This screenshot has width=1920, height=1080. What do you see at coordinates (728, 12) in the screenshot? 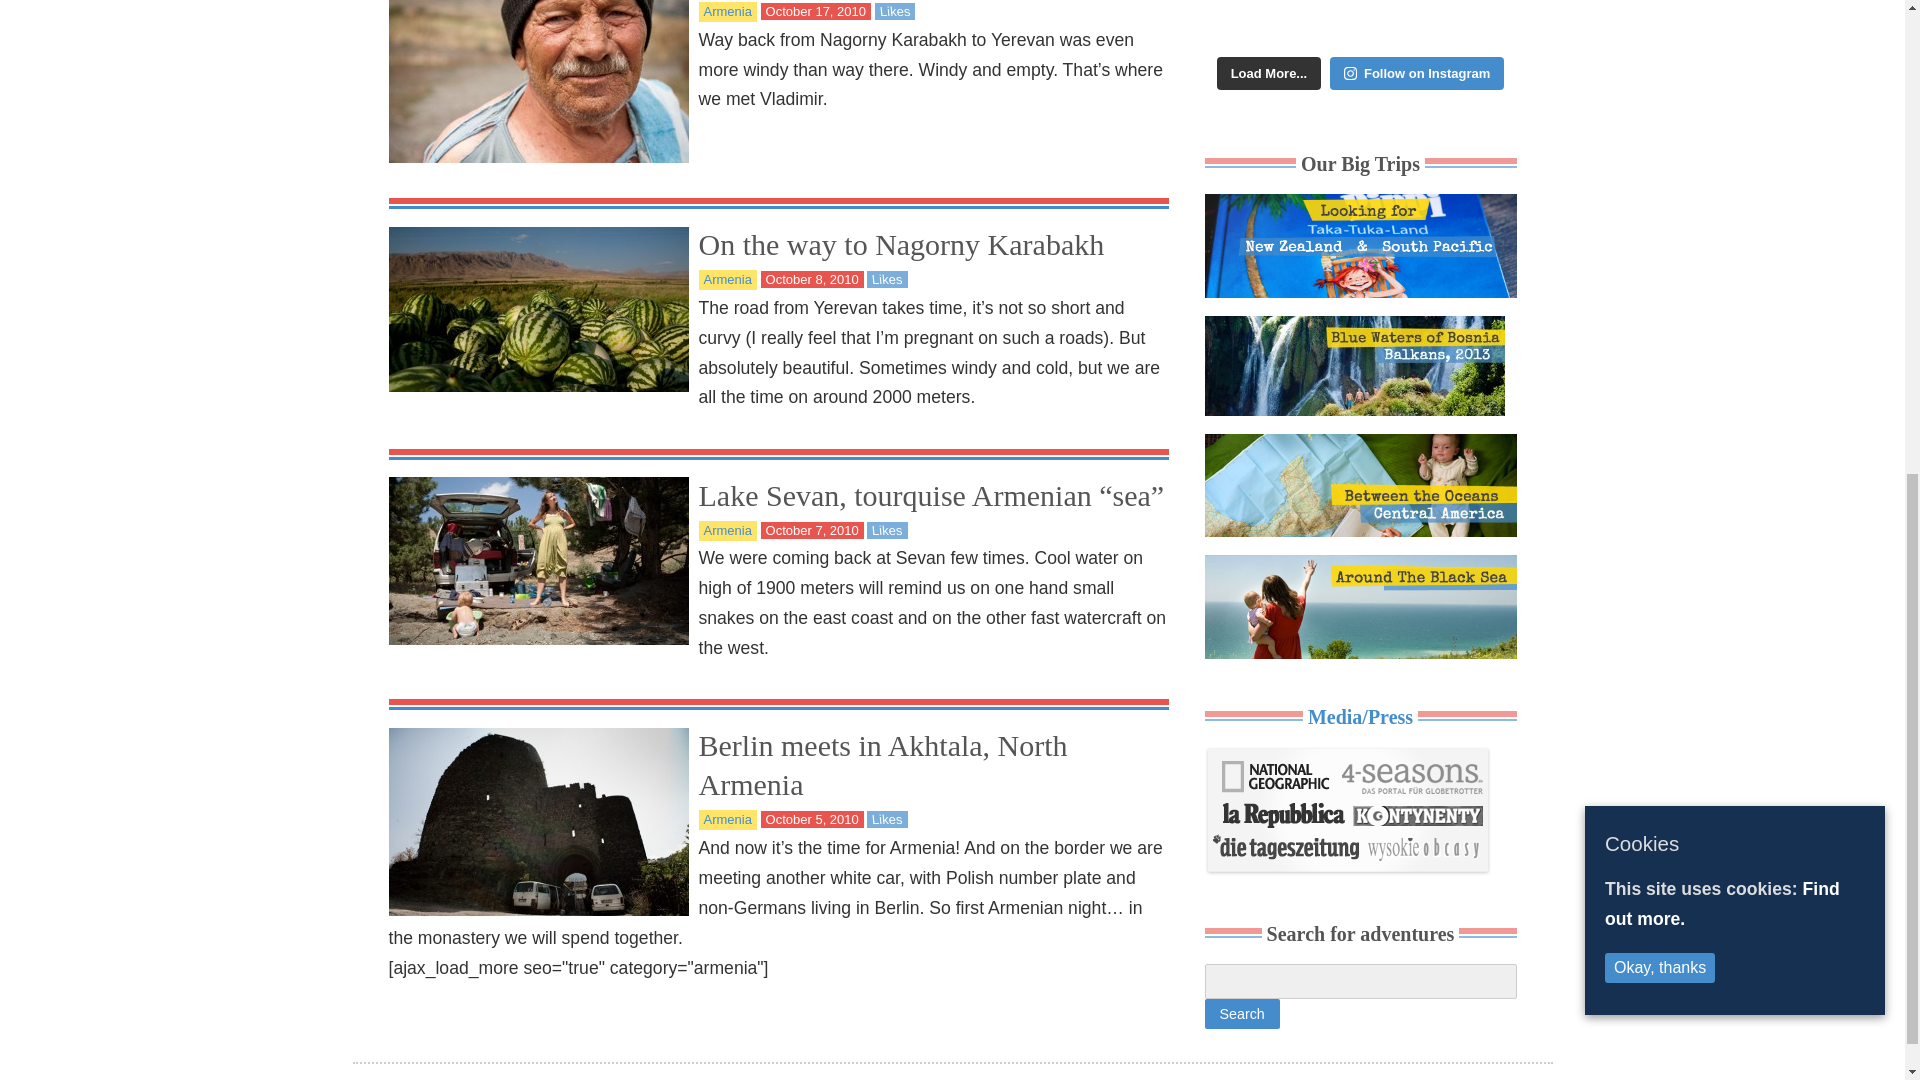
I see `View all posts in Armenia` at bounding box center [728, 12].